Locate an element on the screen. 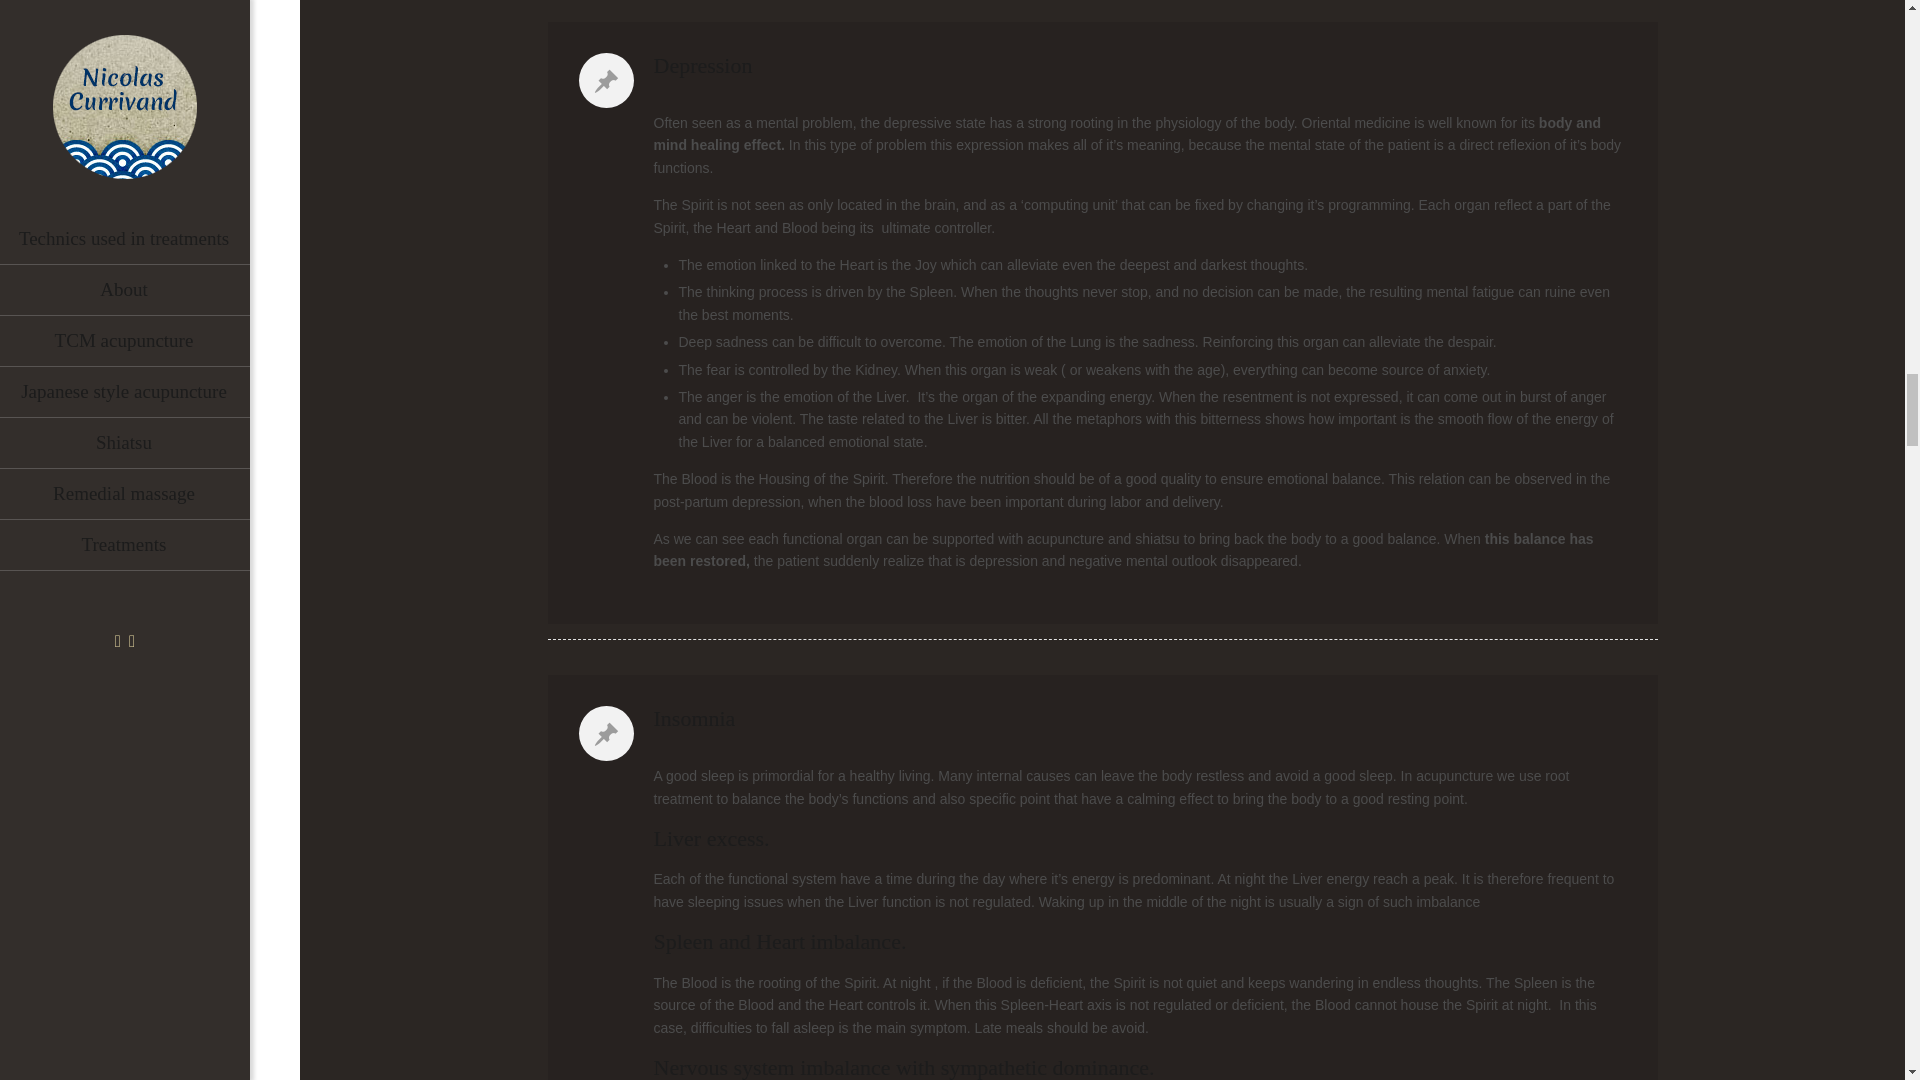 This screenshot has width=1920, height=1080. Depression is located at coordinates (703, 64).